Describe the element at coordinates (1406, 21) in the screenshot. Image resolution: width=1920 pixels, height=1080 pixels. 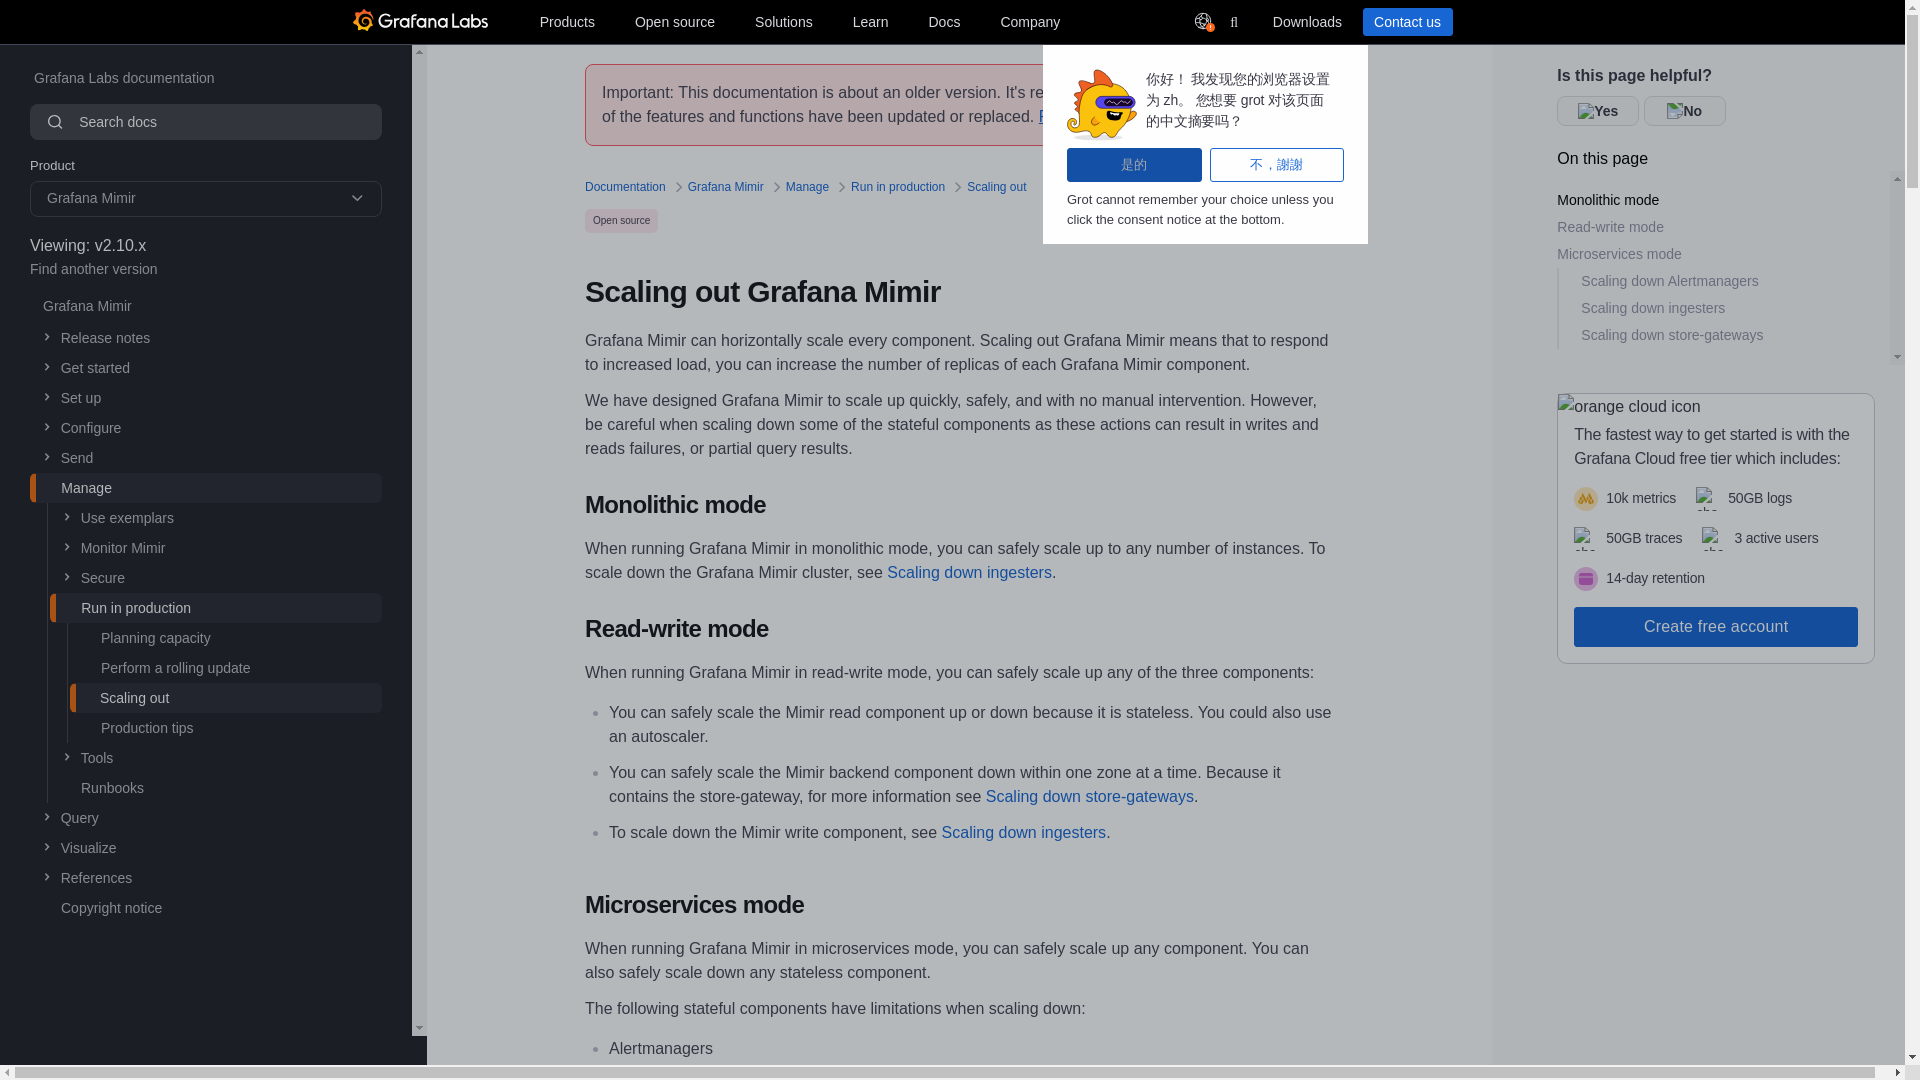
I see `Contact us` at that location.